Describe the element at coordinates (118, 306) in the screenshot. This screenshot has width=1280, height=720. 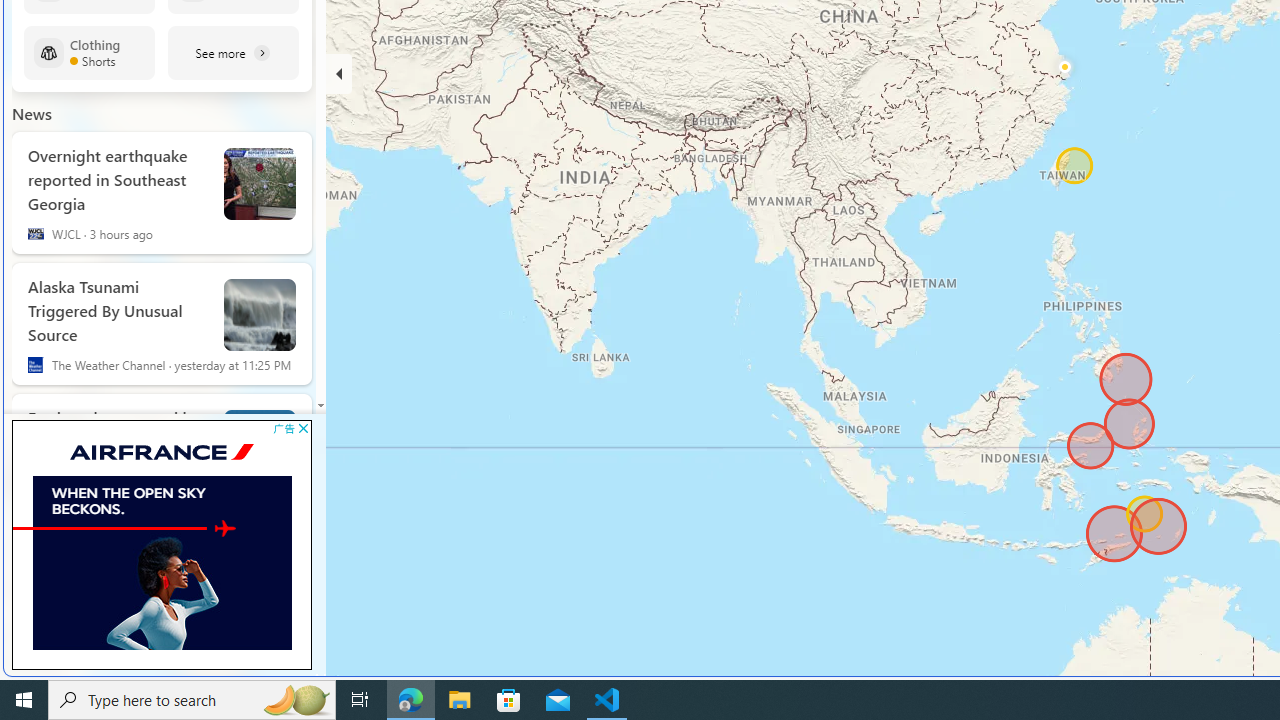
I see `Alaska Tsunami Triggered By Unusual Source` at that location.